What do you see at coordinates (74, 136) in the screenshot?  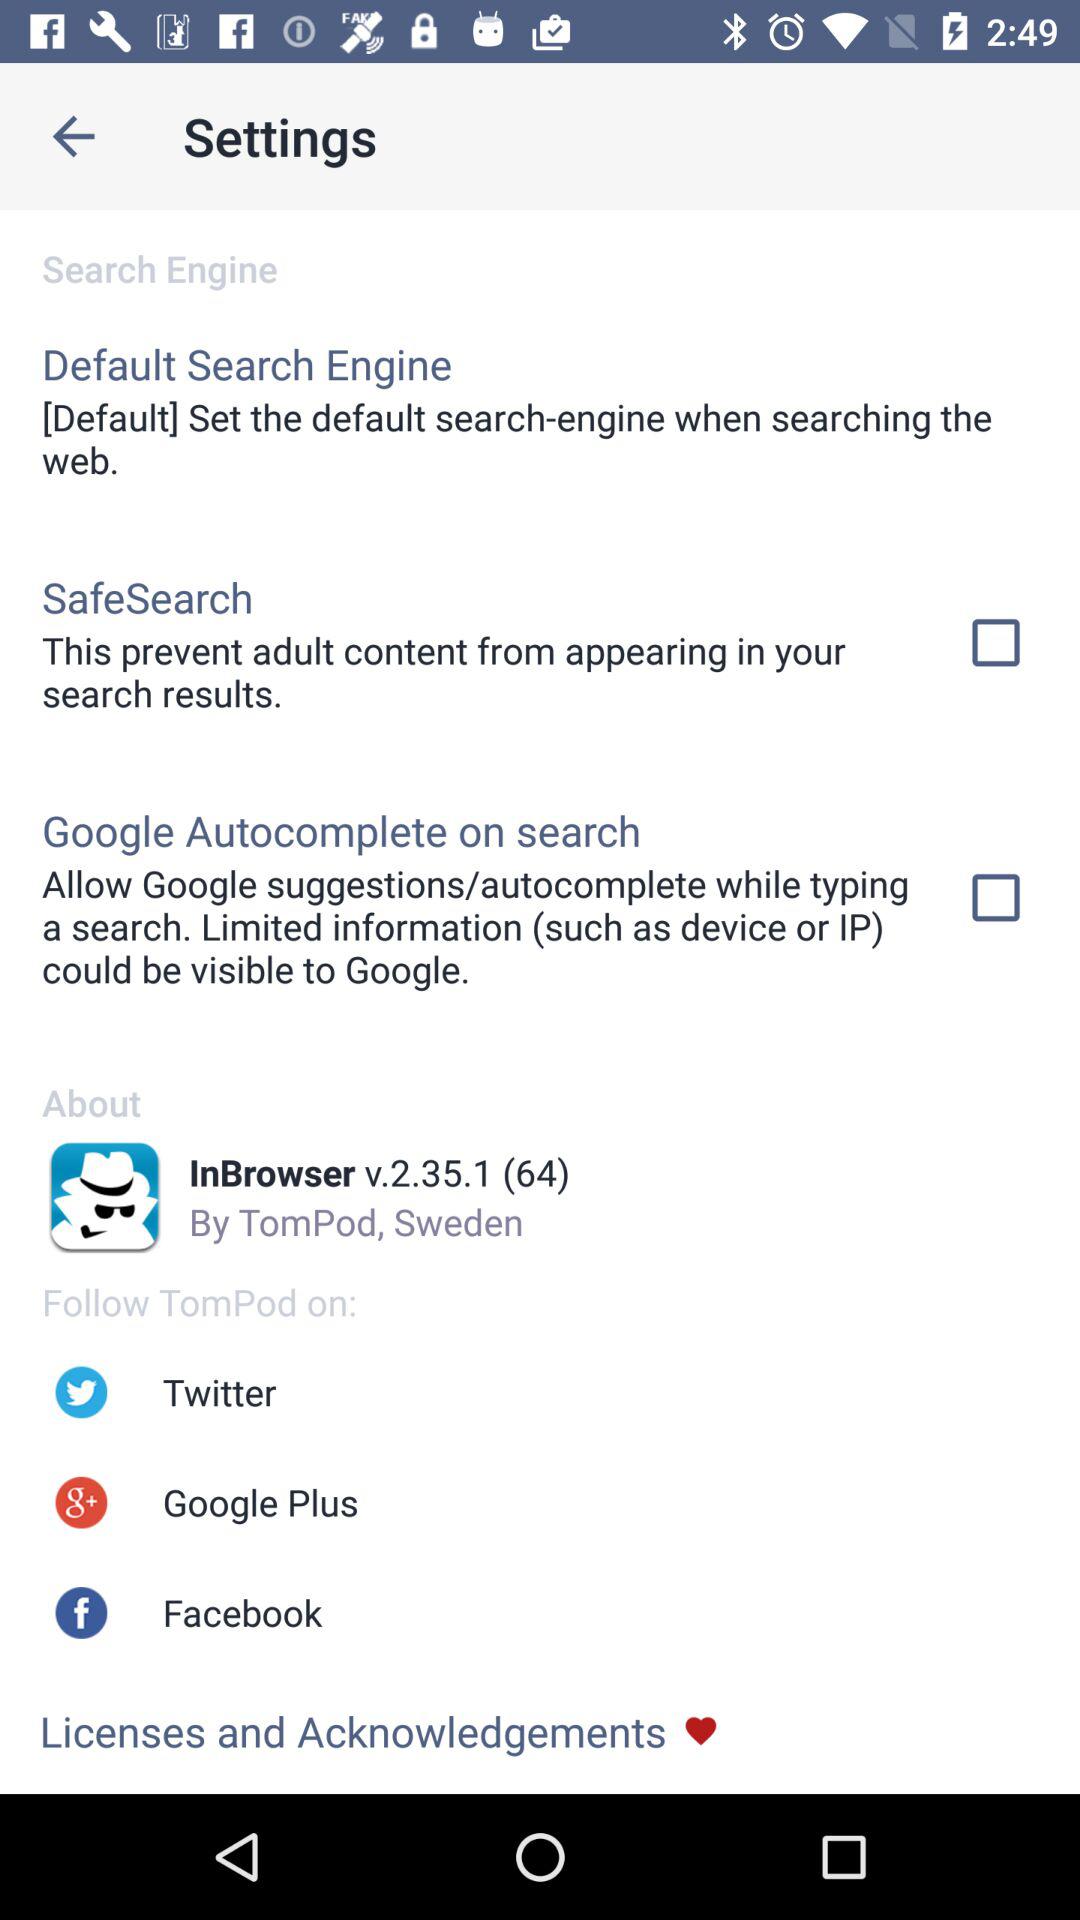 I see `go previous` at bounding box center [74, 136].